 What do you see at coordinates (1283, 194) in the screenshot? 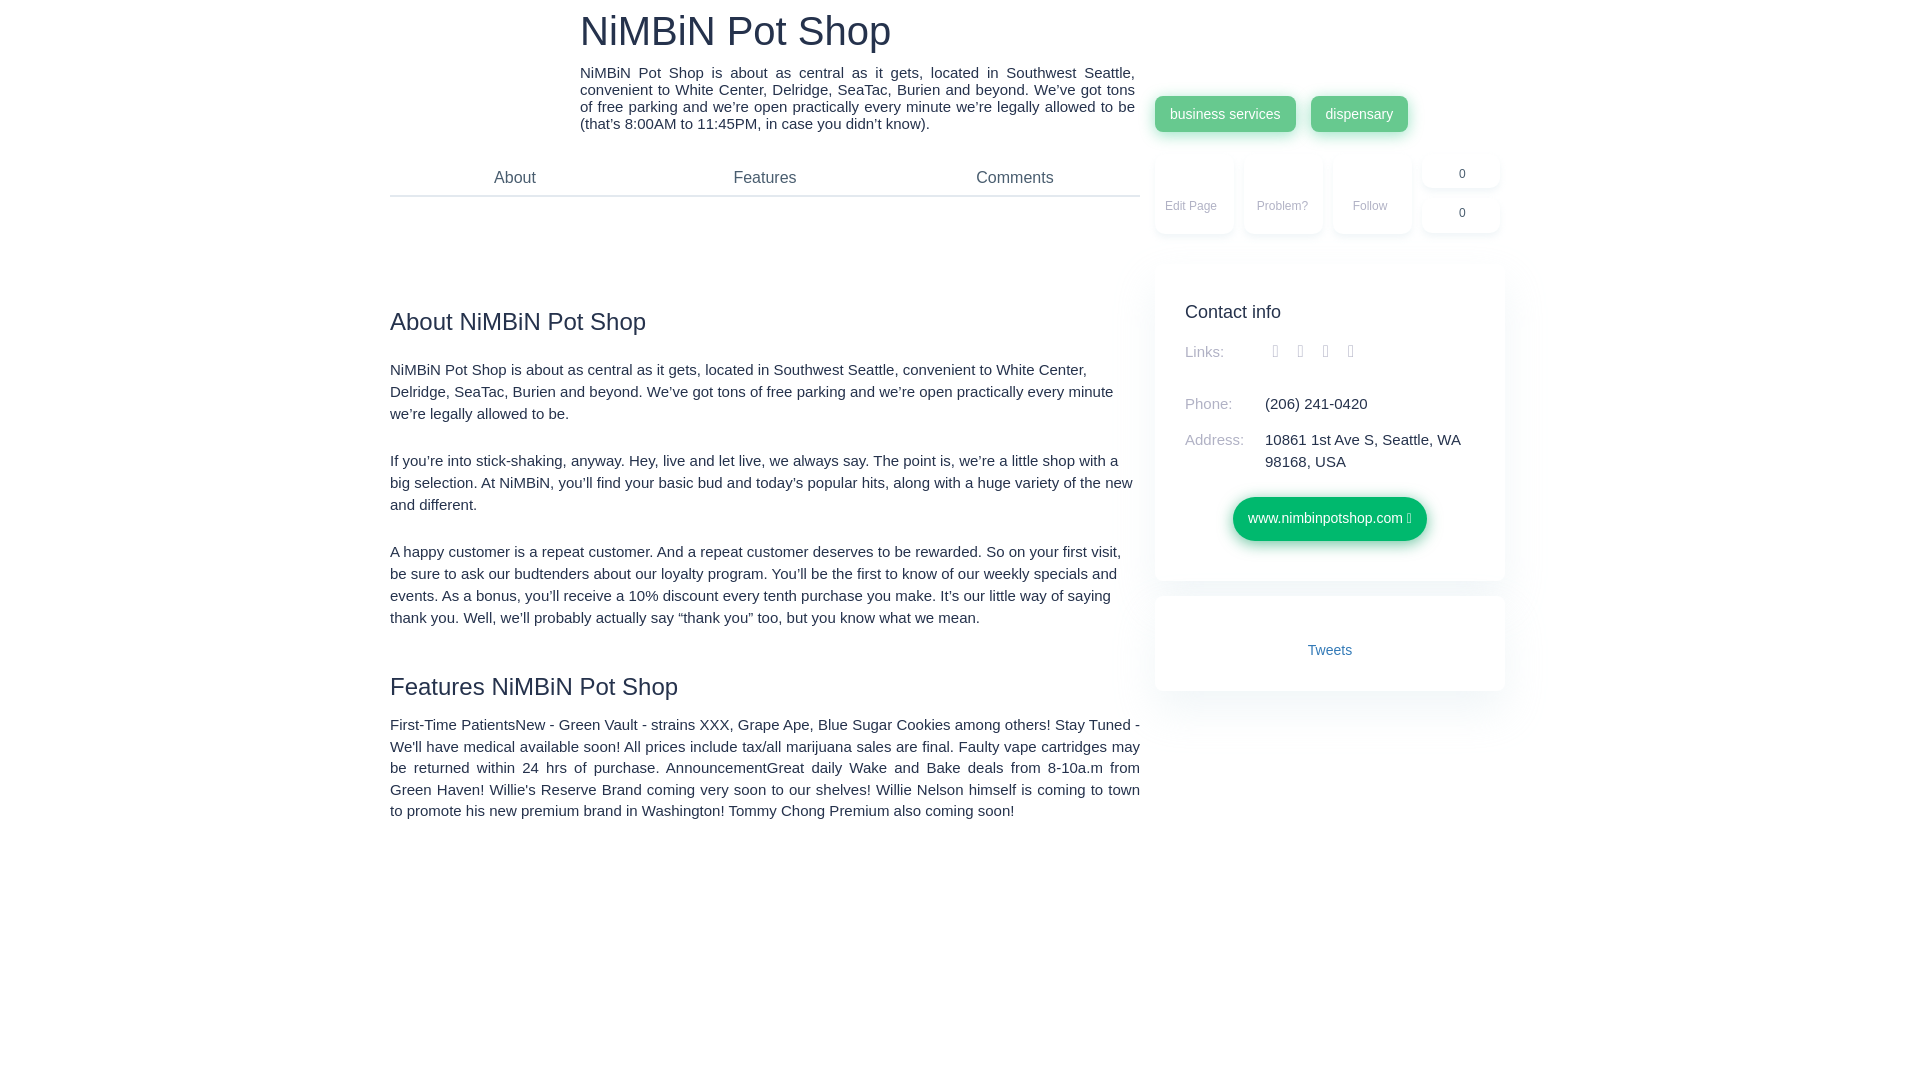
I see `Problem?` at bounding box center [1283, 194].